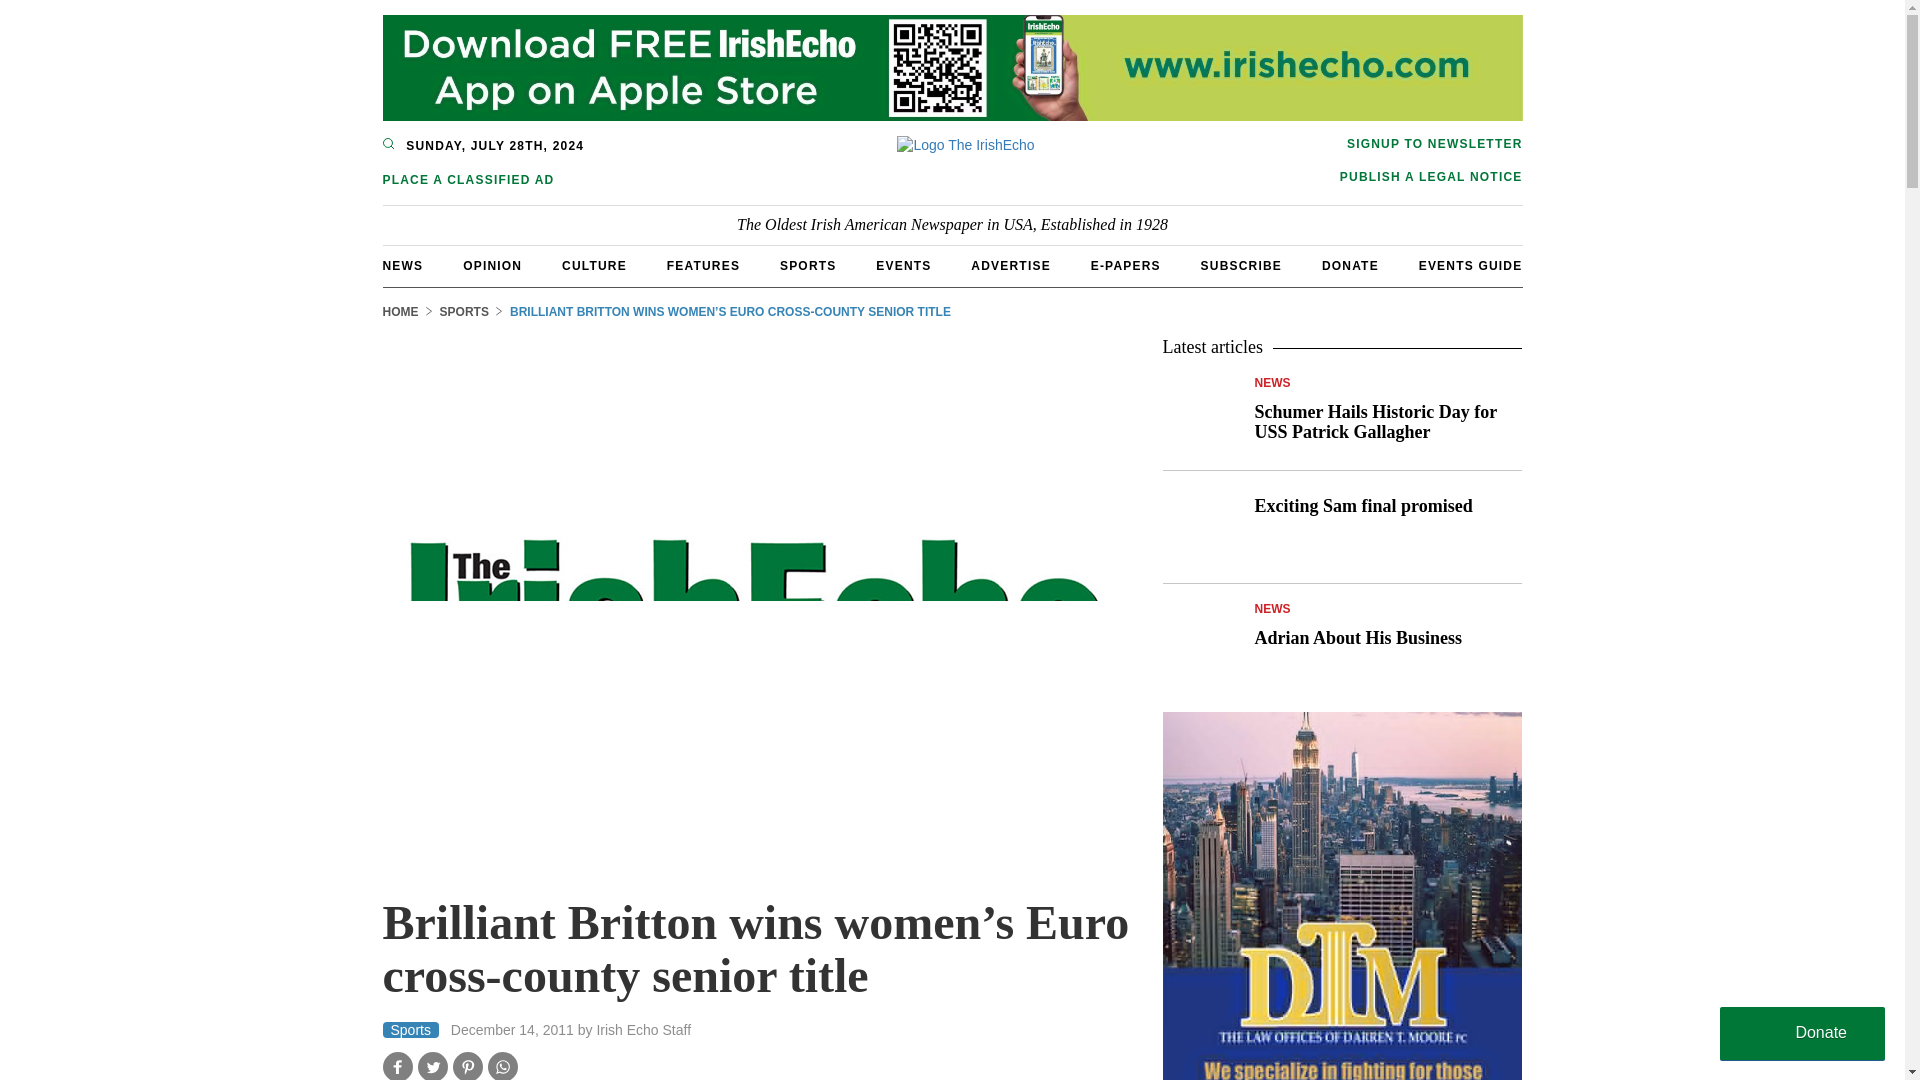  I want to click on DONATE, so click(1350, 266).